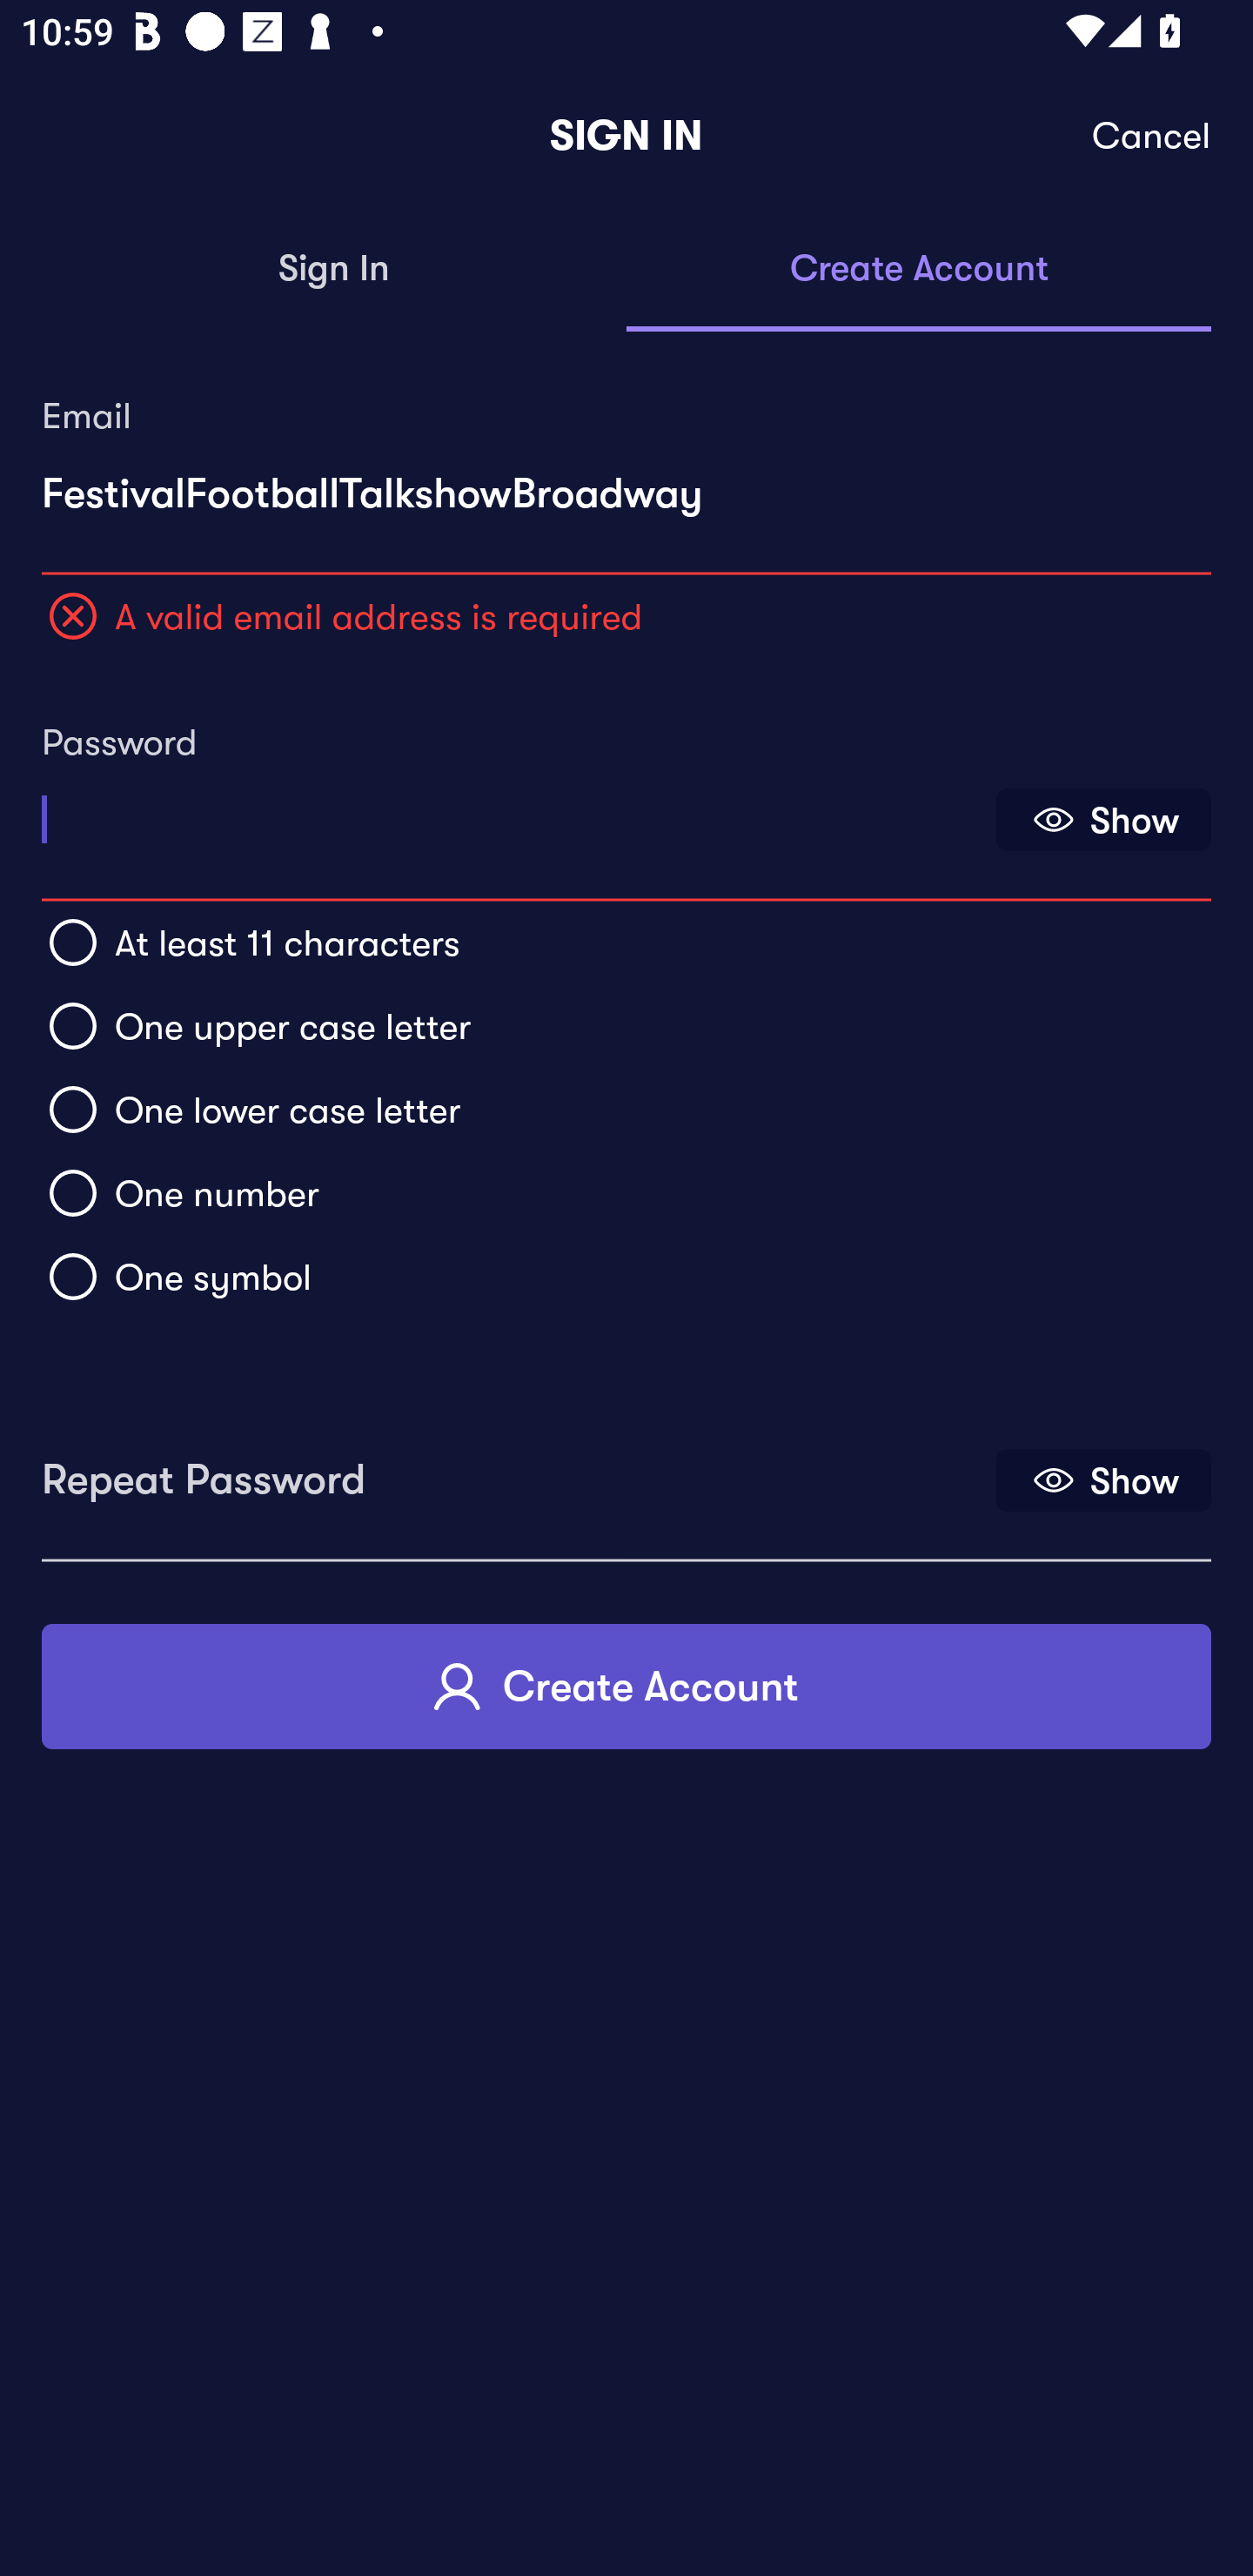  I want to click on Show Repeat Password Show, so click(1103, 1479).